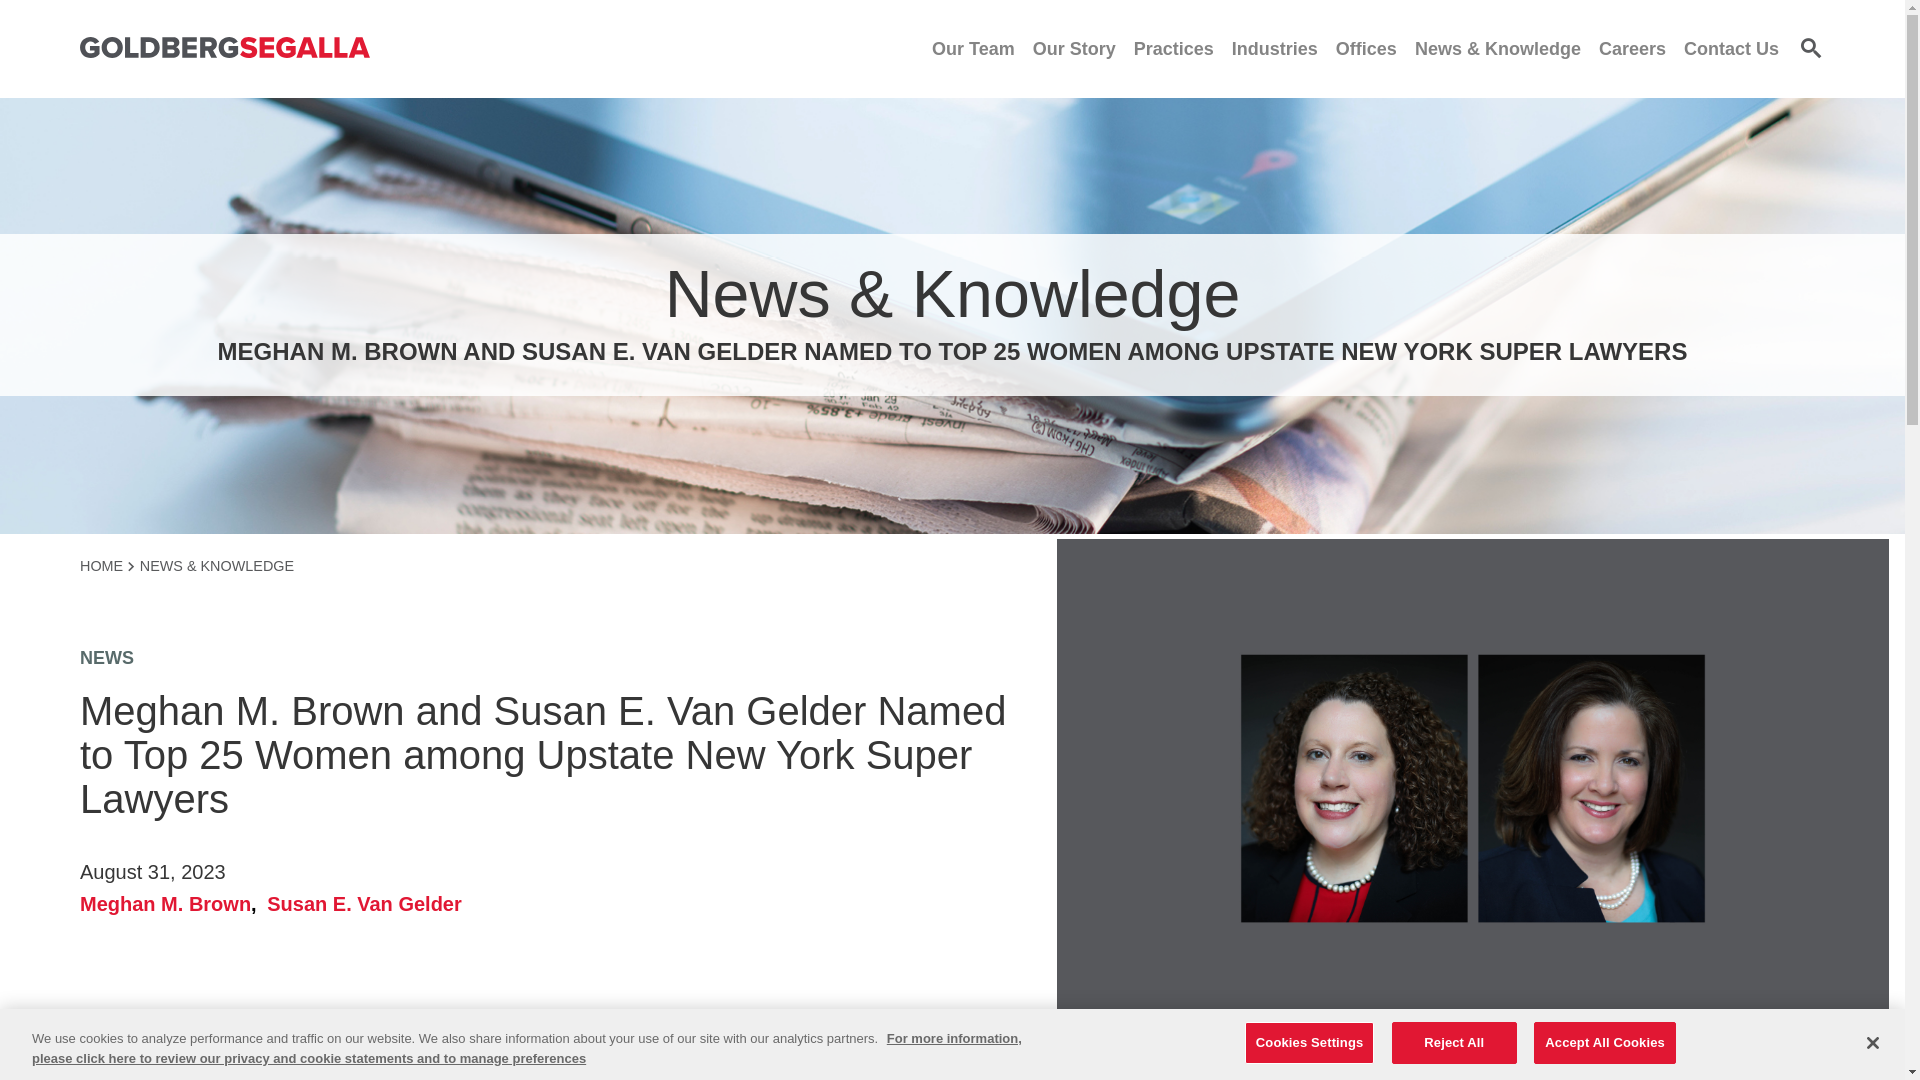 Image resolution: width=1920 pixels, height=1080 pixels. What do you see at coordinates (1074, 48) in the screenshot?
I see `Our Story` at bounding box center [1074, 48].